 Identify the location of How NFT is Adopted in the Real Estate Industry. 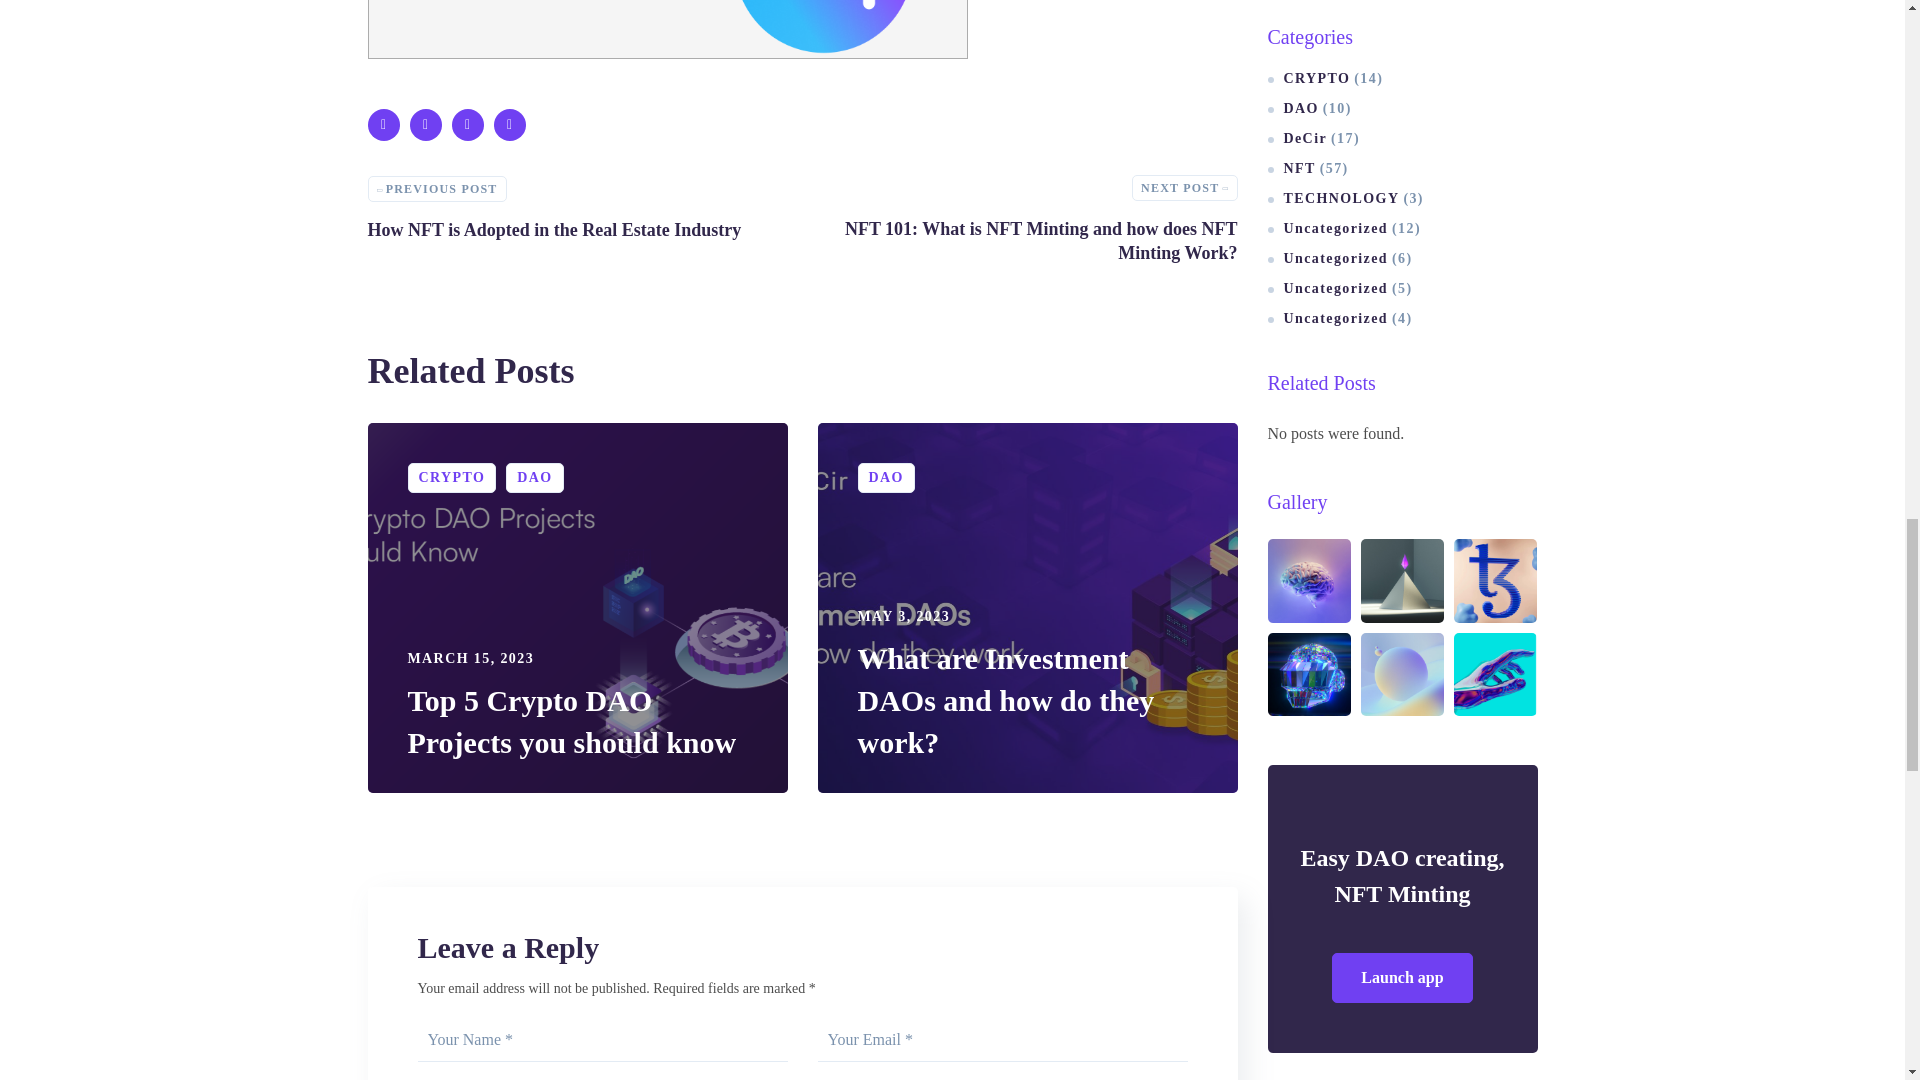
(578, 206).